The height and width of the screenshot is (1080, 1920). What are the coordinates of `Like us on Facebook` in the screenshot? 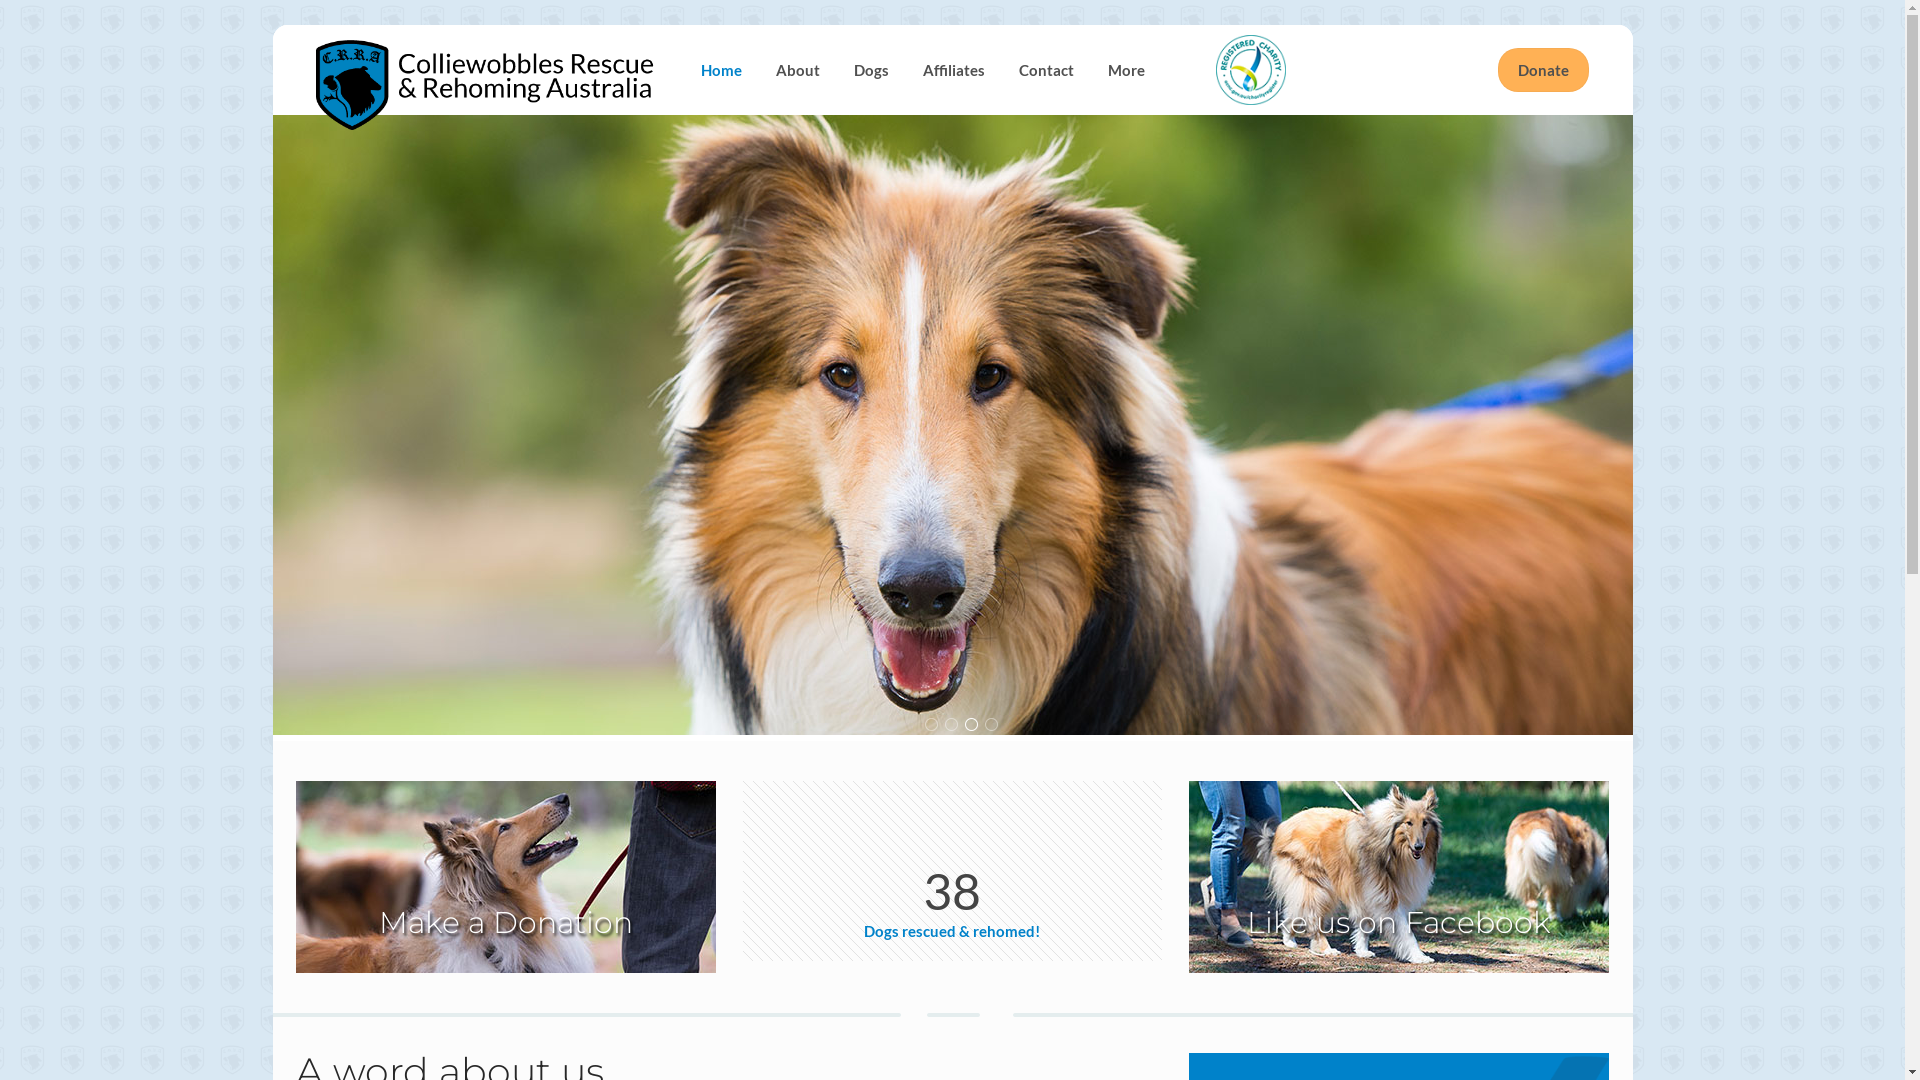 It's located at (1399, 877).